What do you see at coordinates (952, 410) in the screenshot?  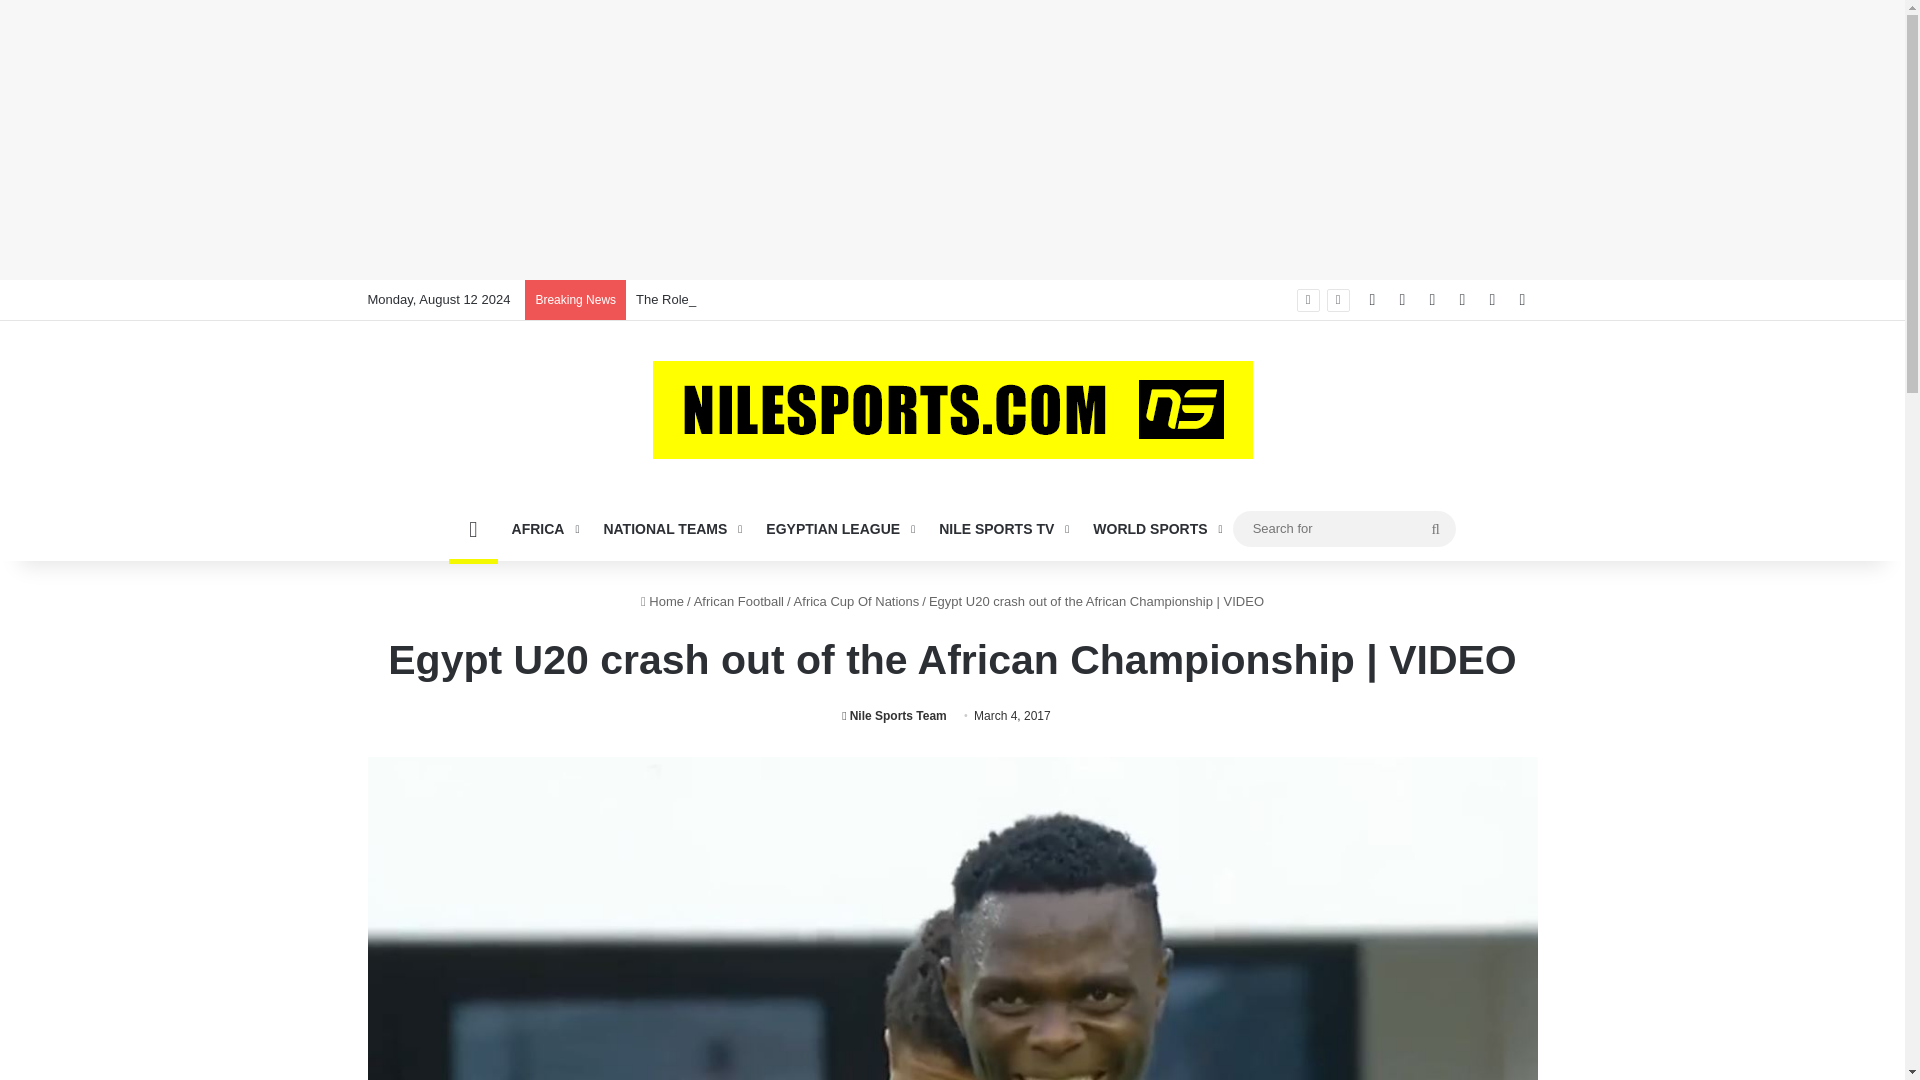 I see `NileSports.com` at bounding box center [952, 410].